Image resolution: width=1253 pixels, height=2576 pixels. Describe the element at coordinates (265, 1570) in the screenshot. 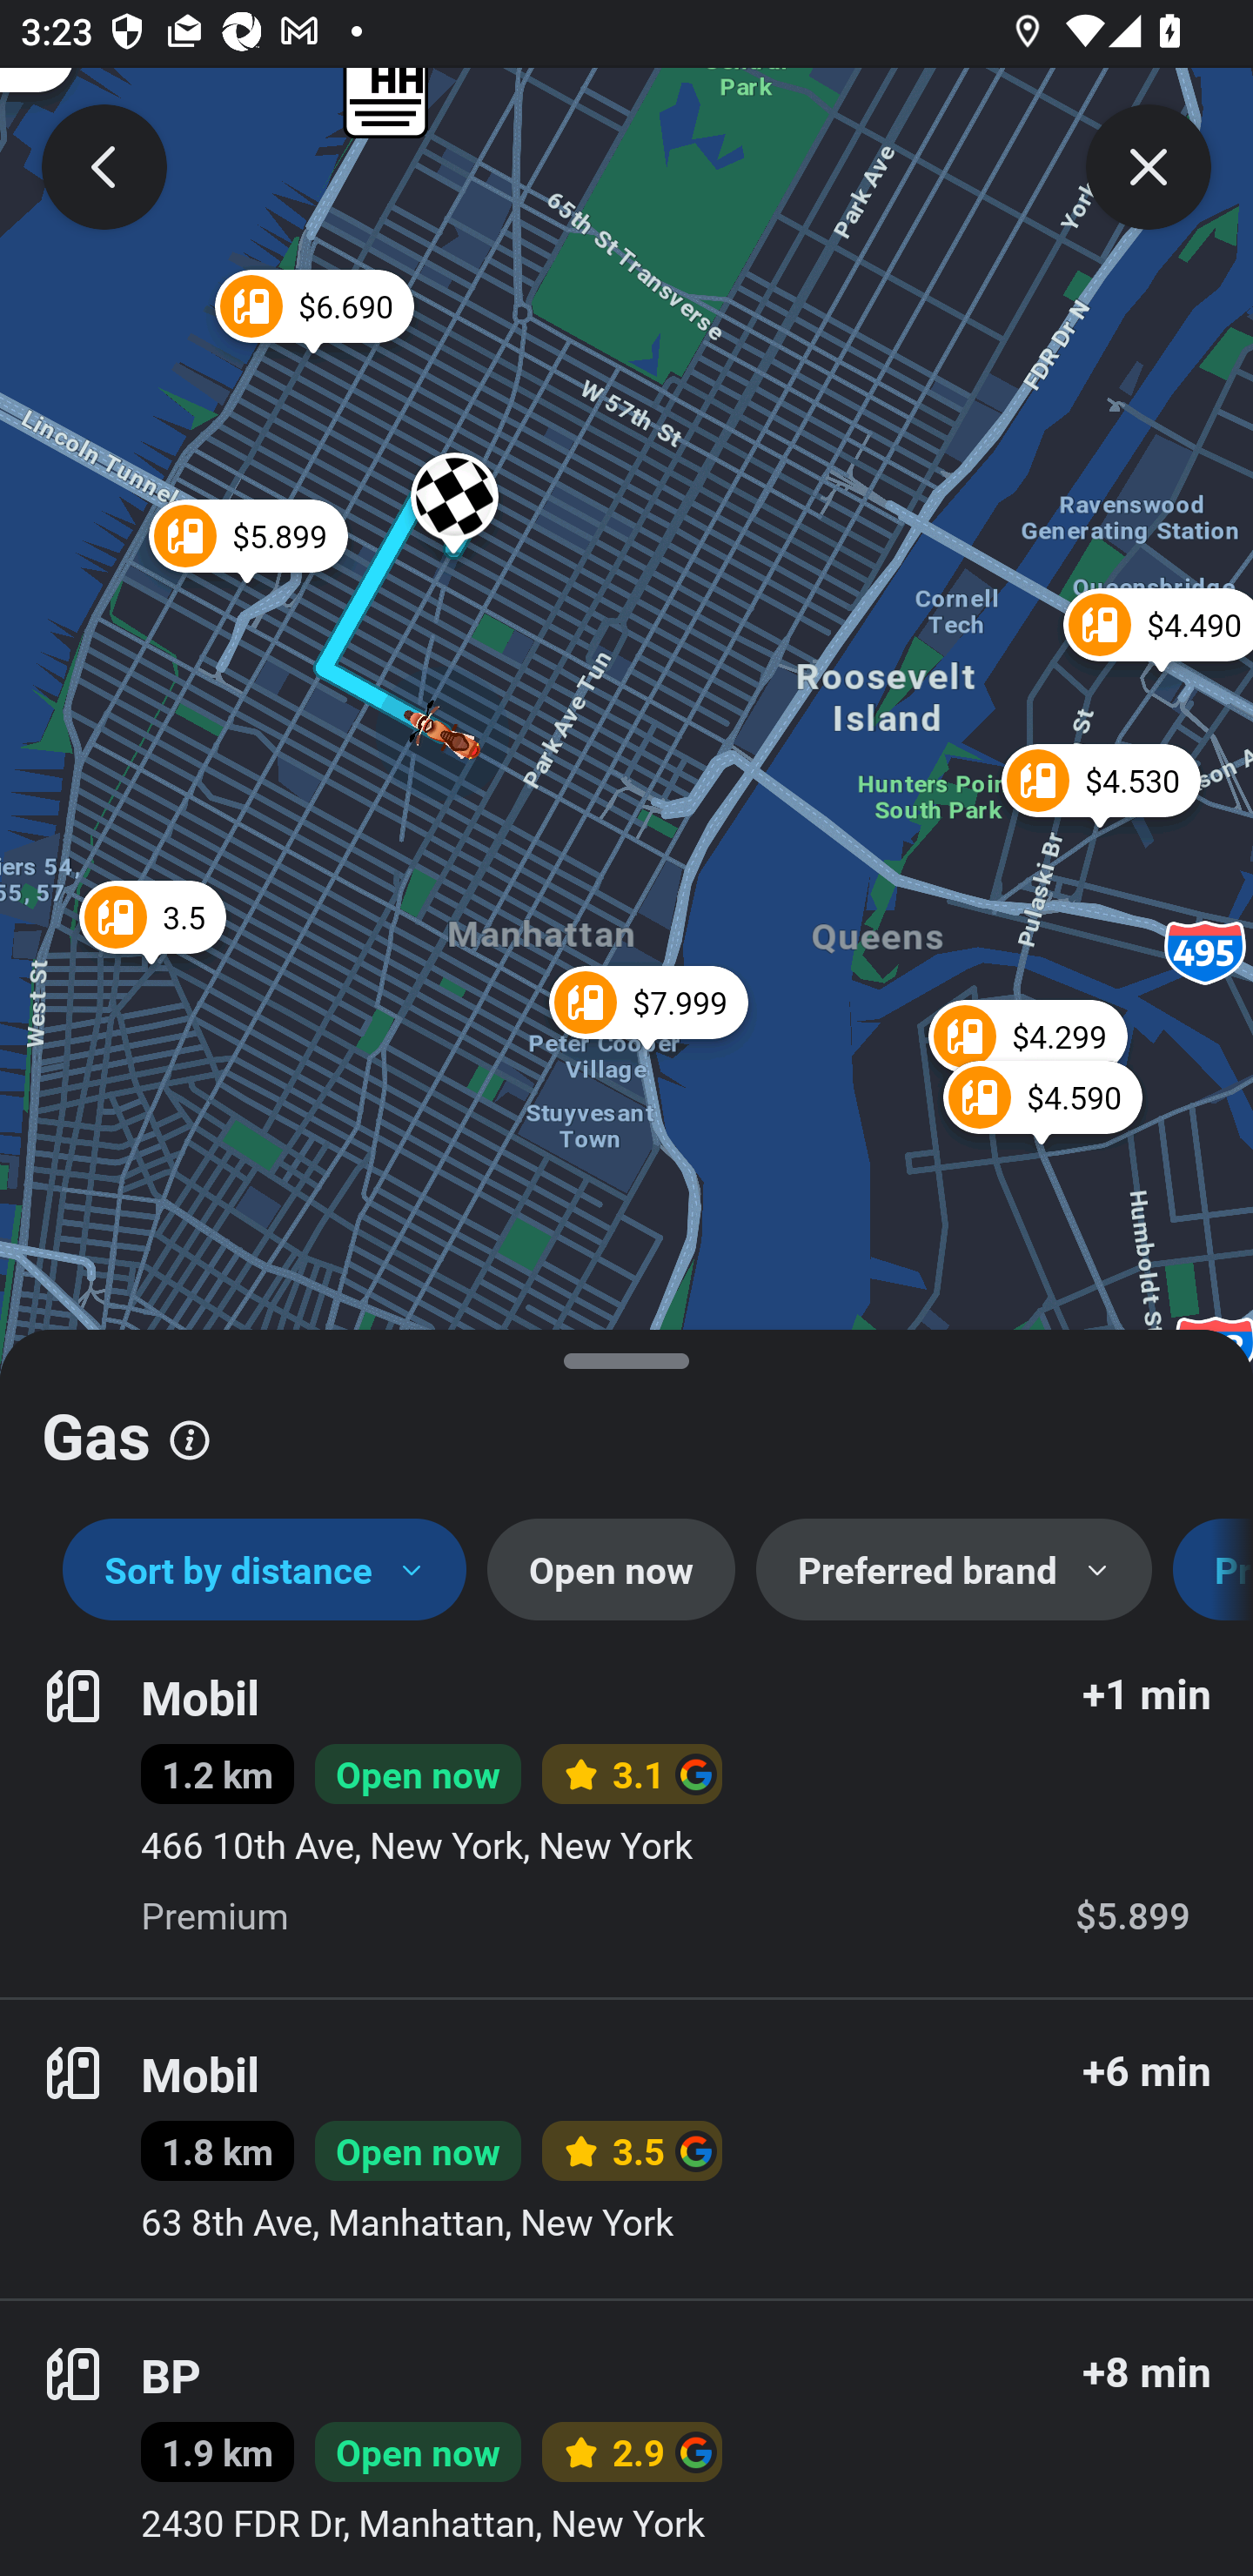

I see `Sort by distance` at that location.